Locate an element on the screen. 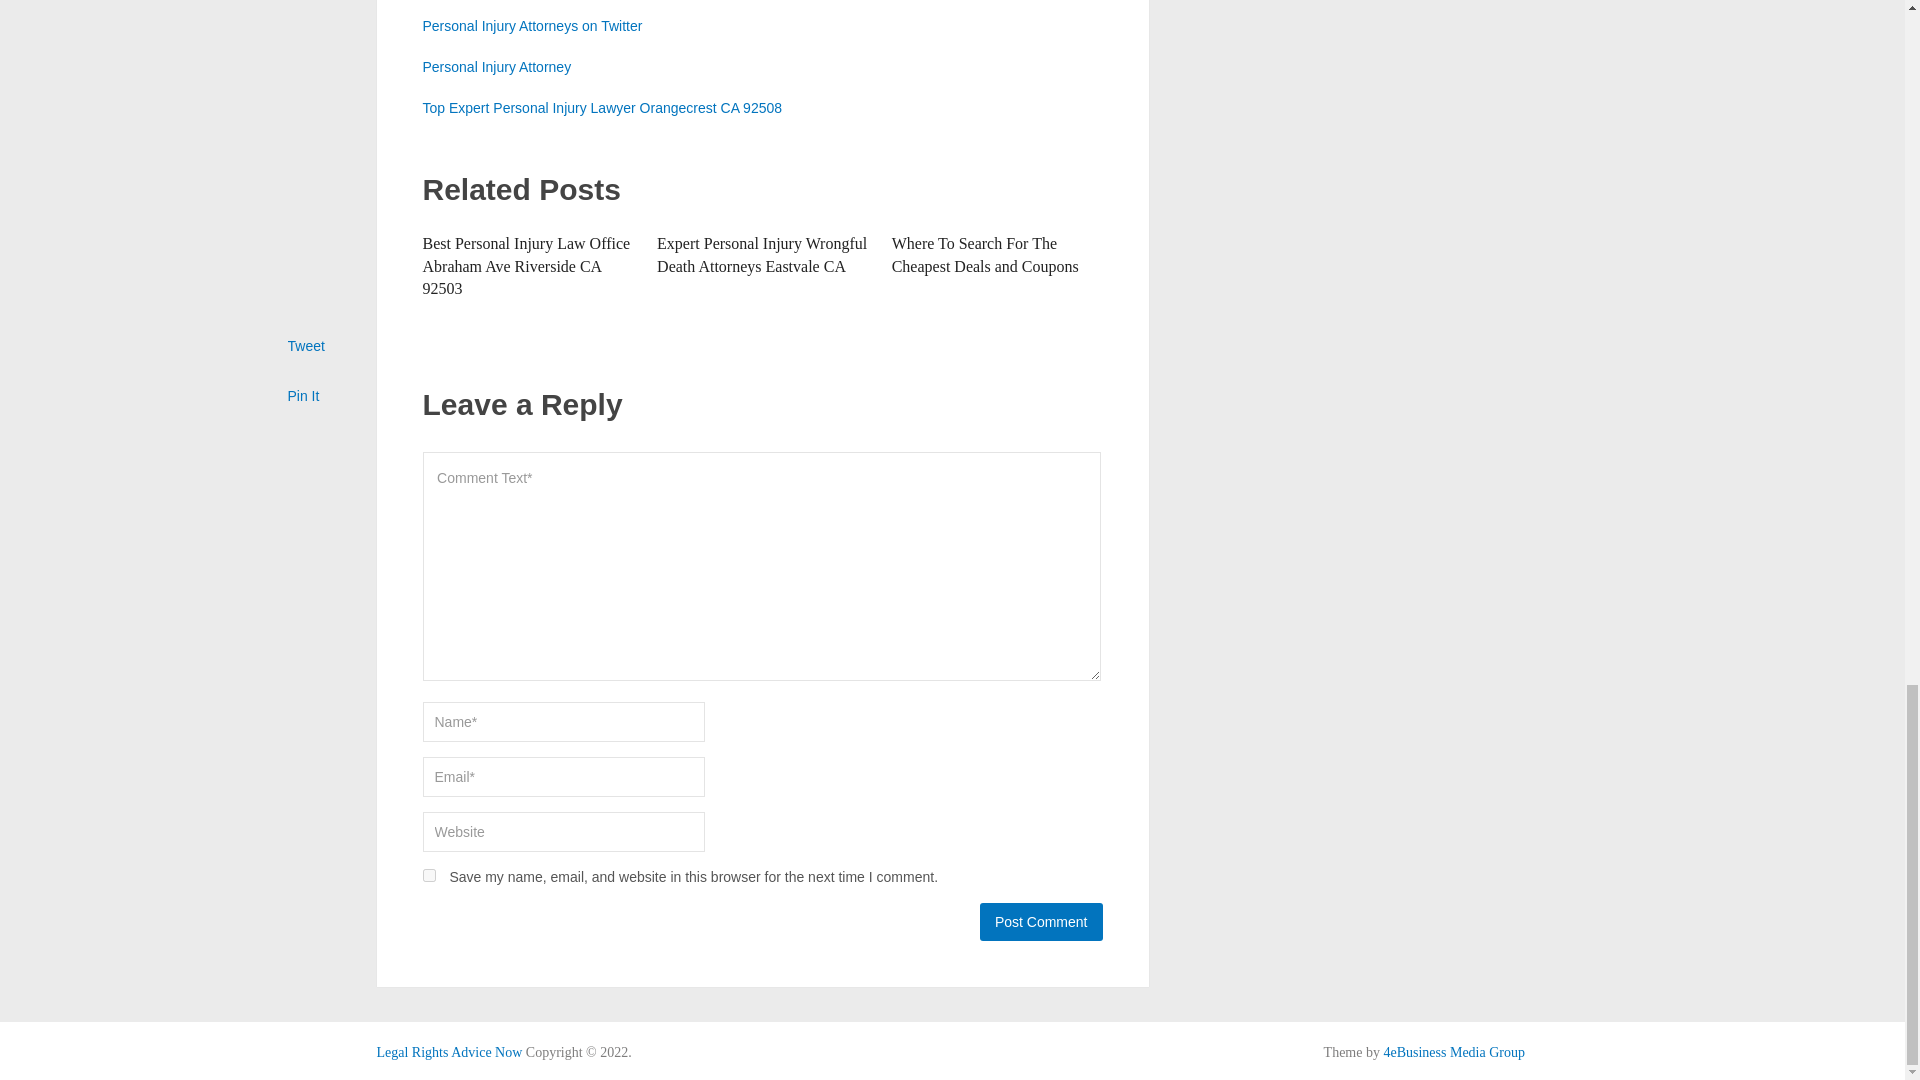 The width and height of the screenshot is (1920, 1080). Expert Personal Injury Wrongful Death Attorneys Eastvale CA is located at coordinates (762, 254).